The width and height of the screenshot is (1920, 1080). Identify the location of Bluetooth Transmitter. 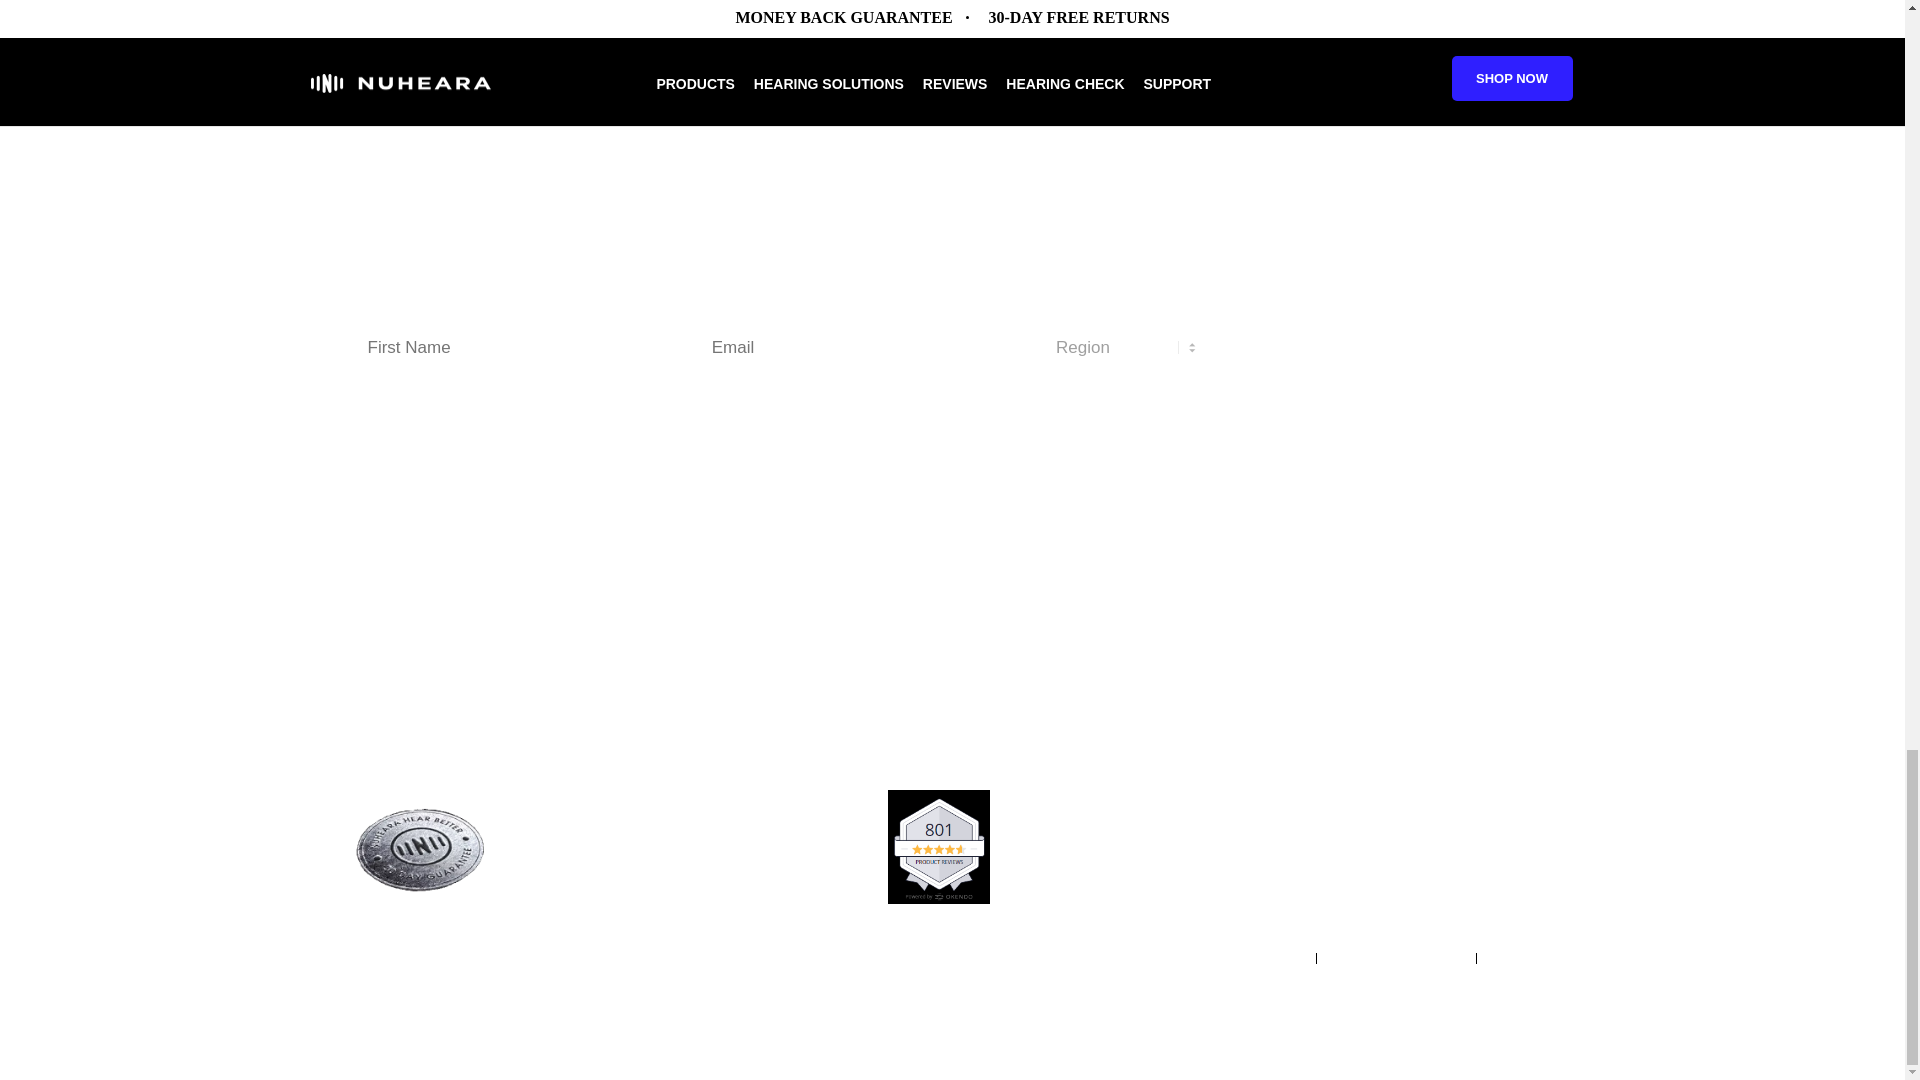
(463, 640).